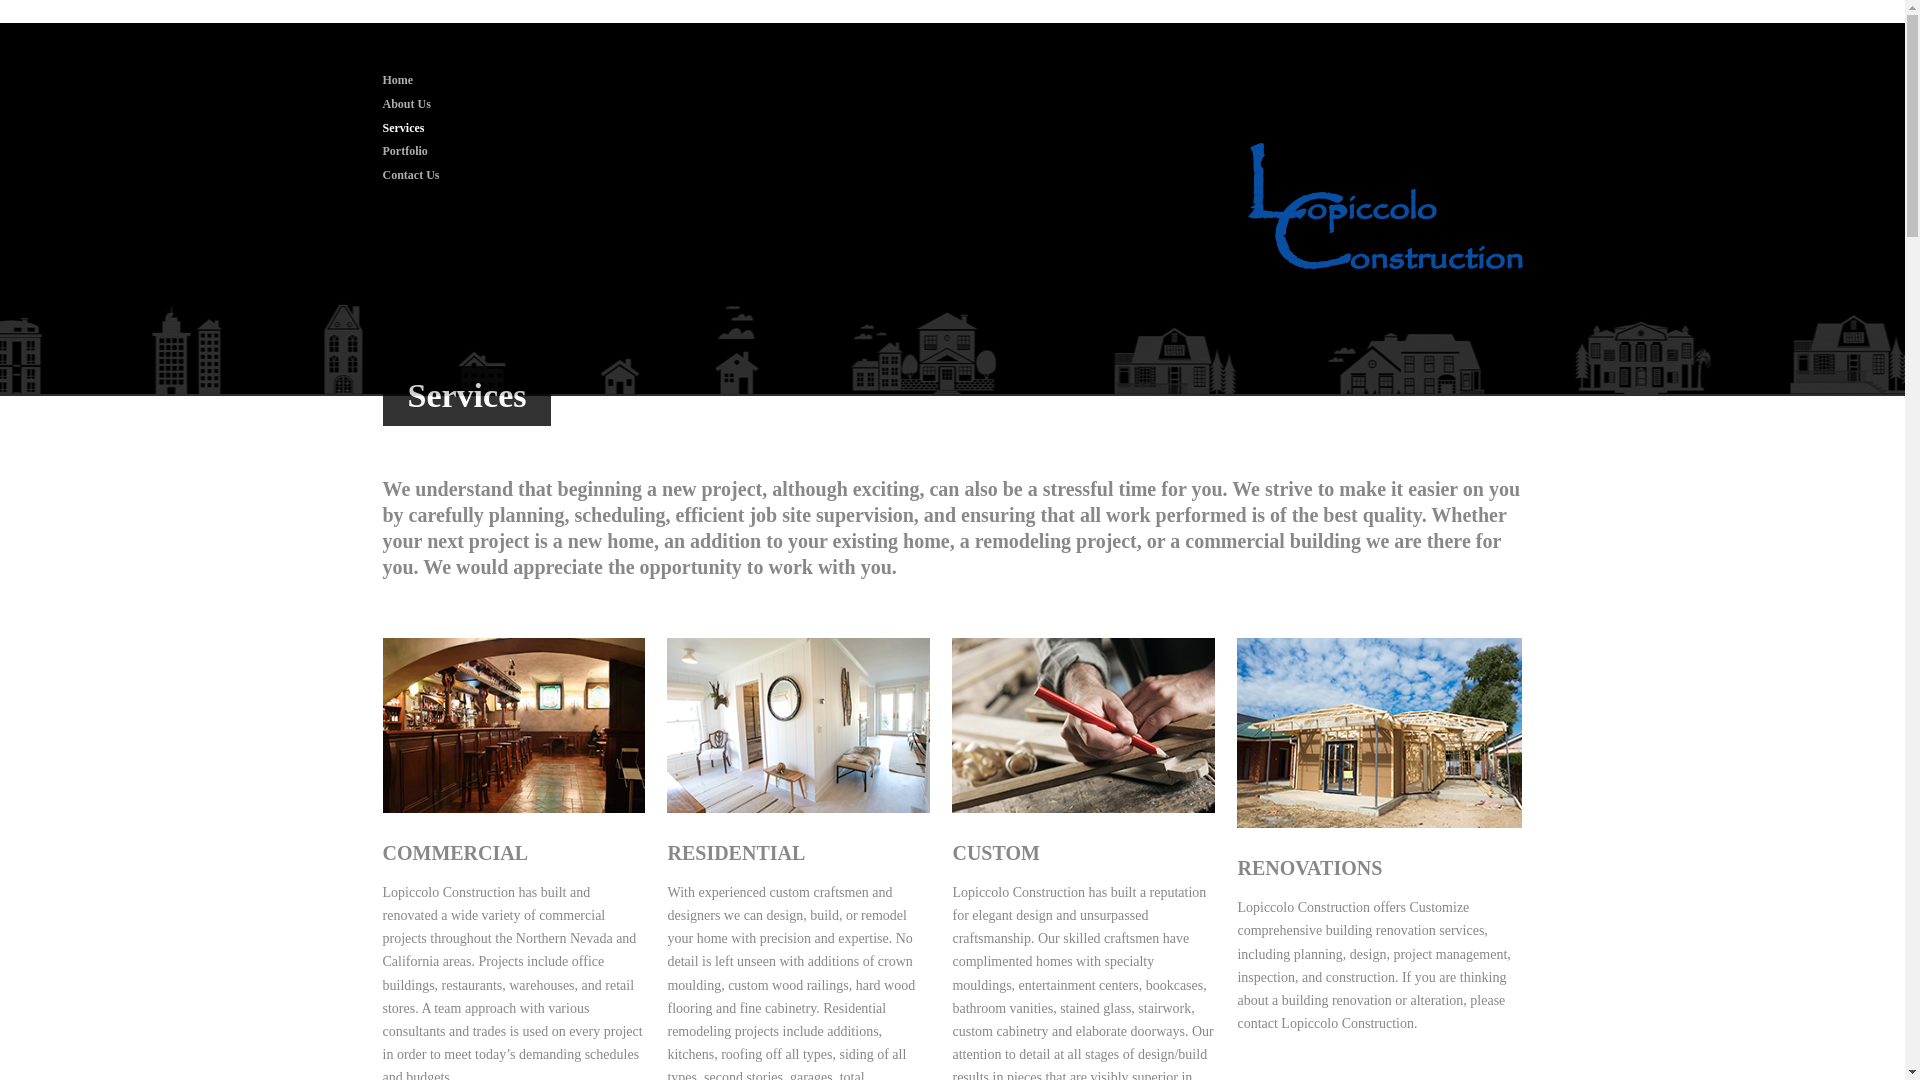  What do you see at coordinates (403, 128) in the screenshot?
I see `Services` at bounding box center [403, 128].